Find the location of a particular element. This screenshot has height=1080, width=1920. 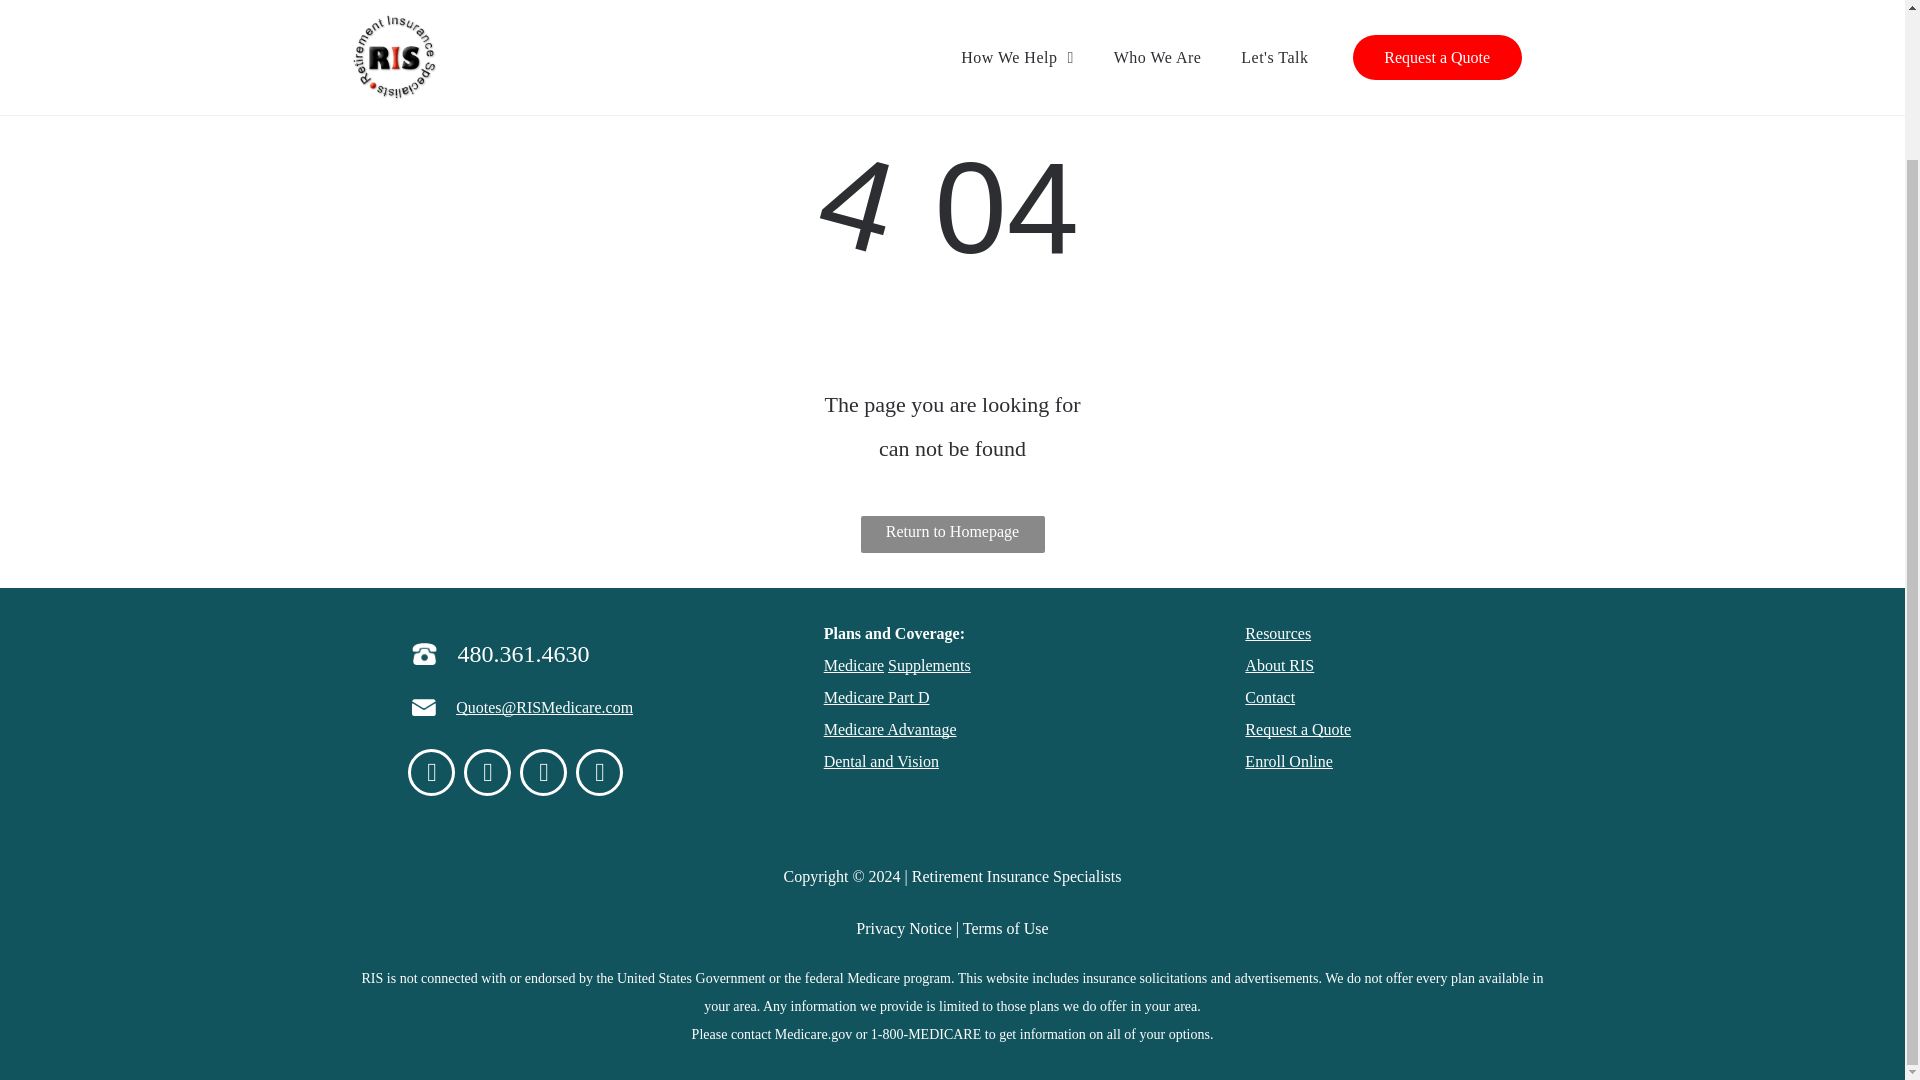

Return to Homepage is located at coordinates (952, 534).